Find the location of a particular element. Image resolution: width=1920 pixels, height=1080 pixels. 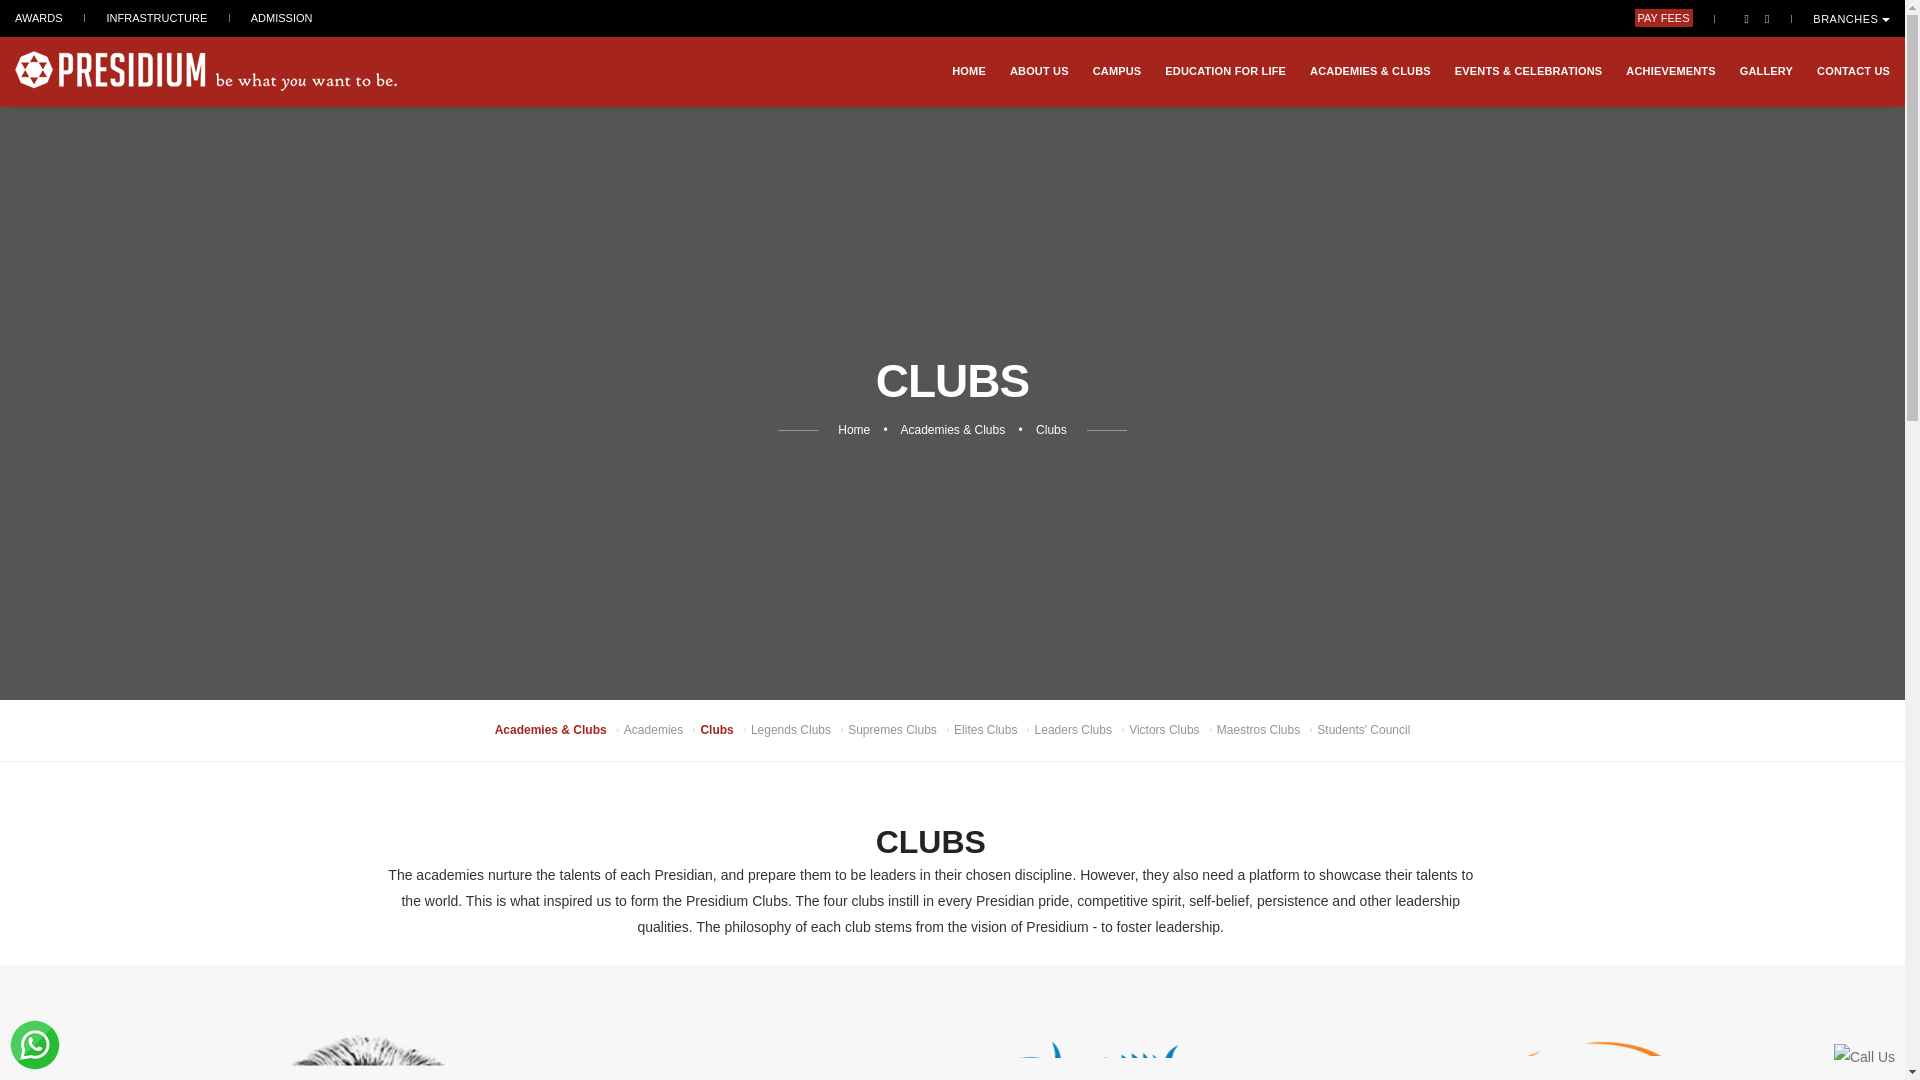

BRANCHES is located at coordinates (1850, 19).